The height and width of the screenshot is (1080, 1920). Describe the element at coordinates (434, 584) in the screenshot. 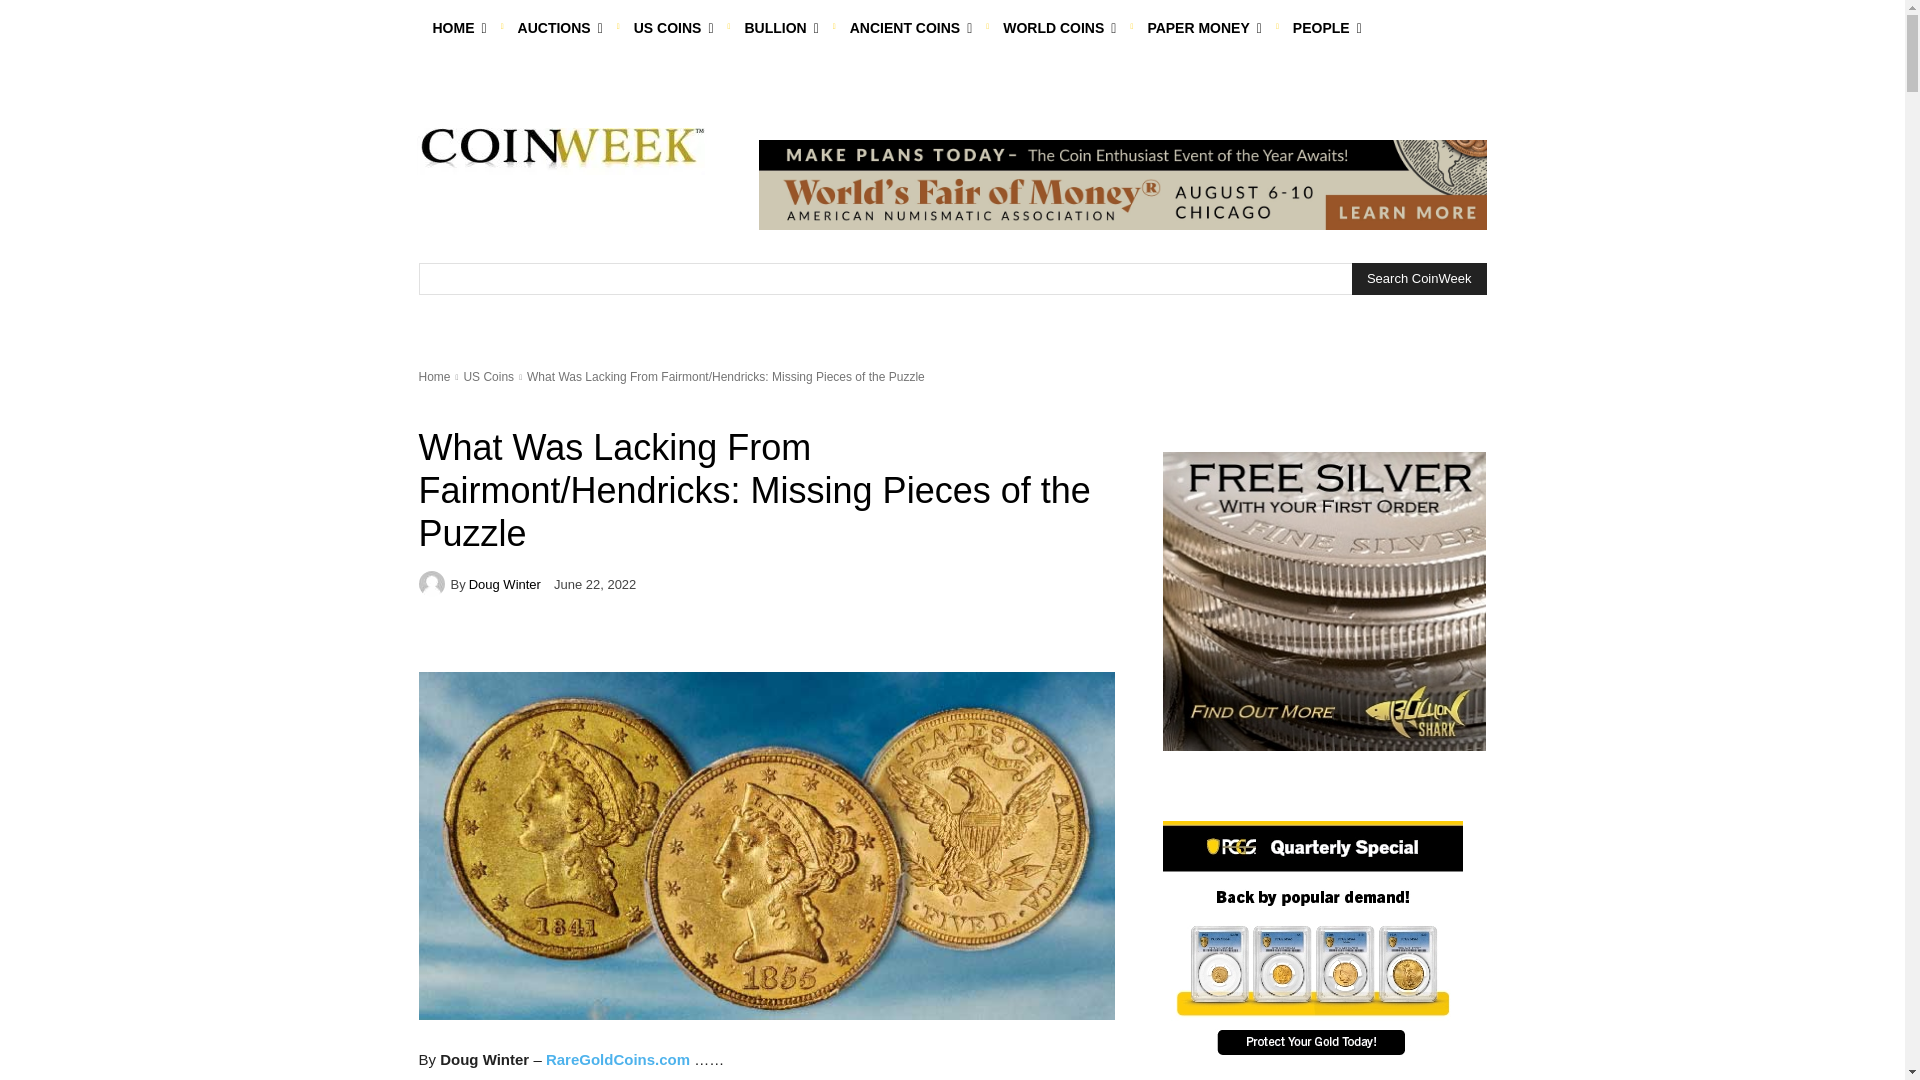

I see `Doug Winter` at that location.